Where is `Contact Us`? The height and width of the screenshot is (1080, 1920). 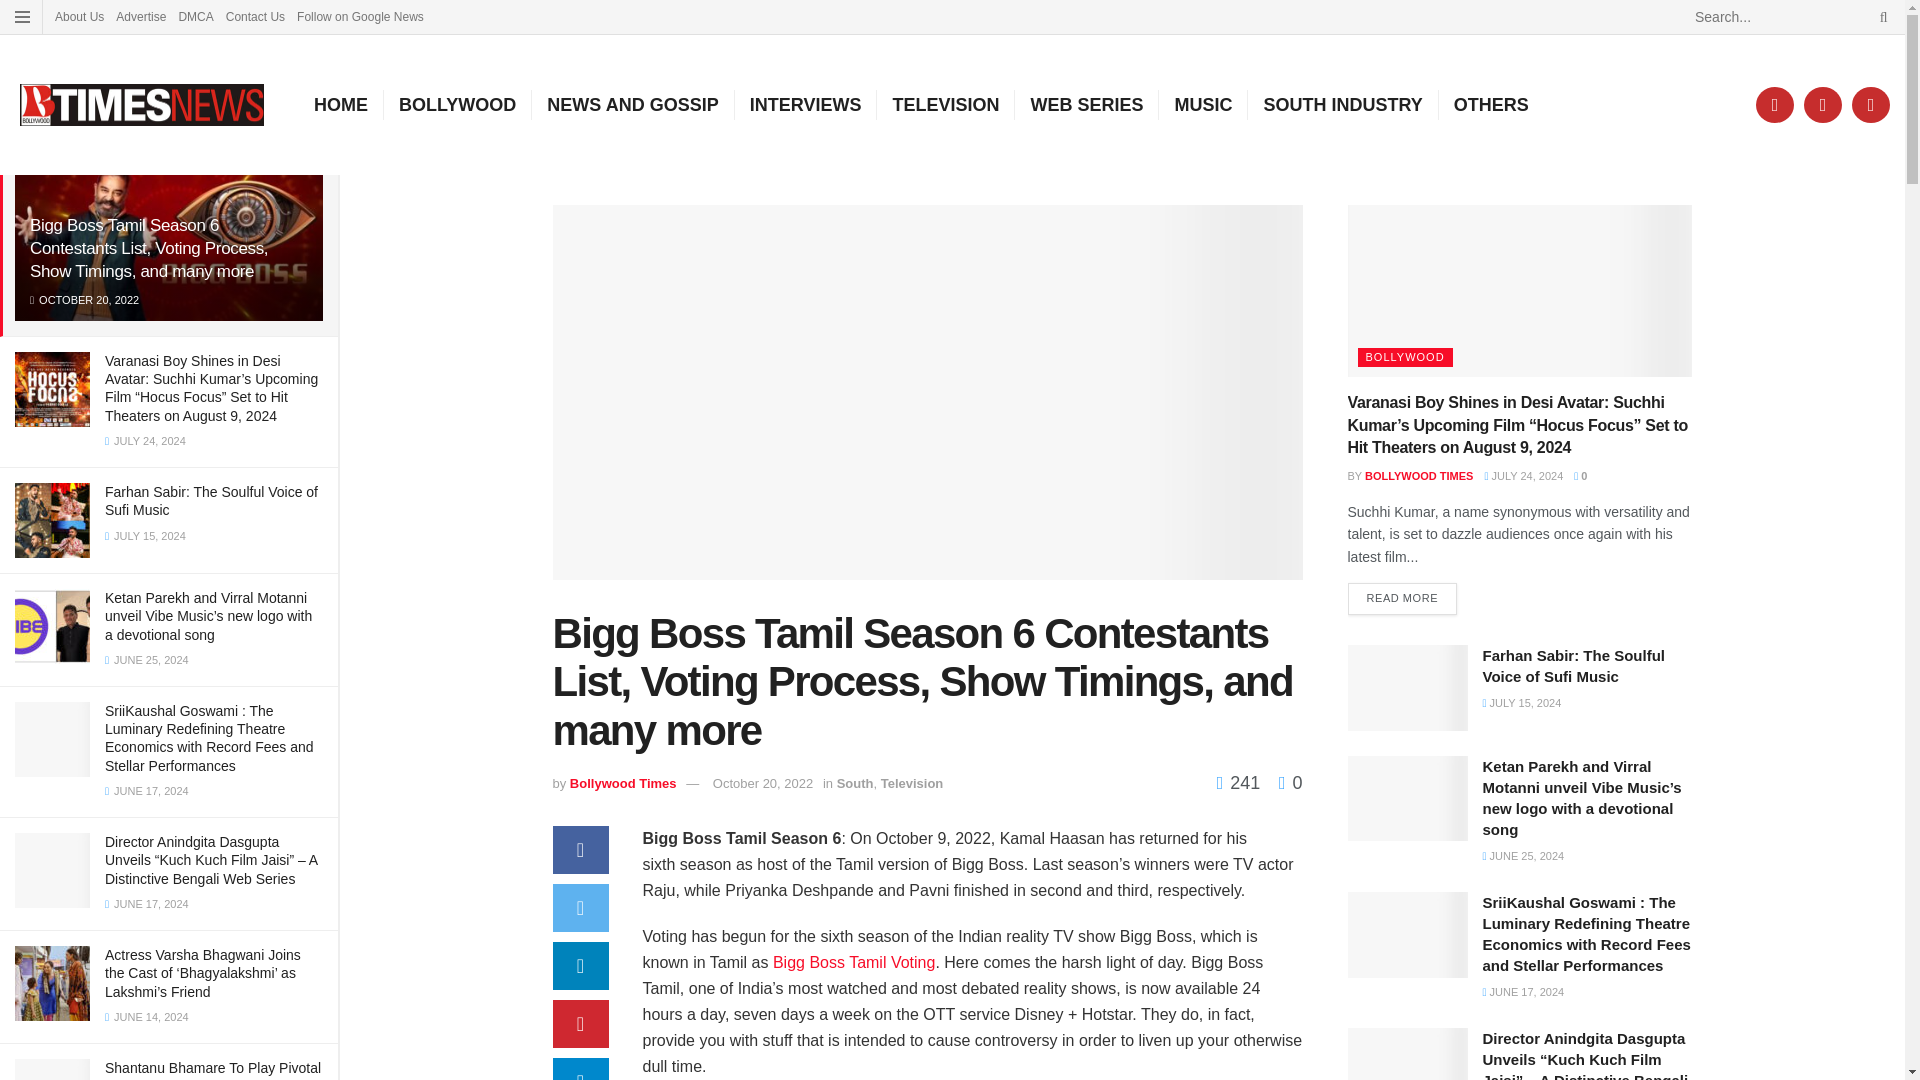
Contact Us is located at coordinates (255, 16).